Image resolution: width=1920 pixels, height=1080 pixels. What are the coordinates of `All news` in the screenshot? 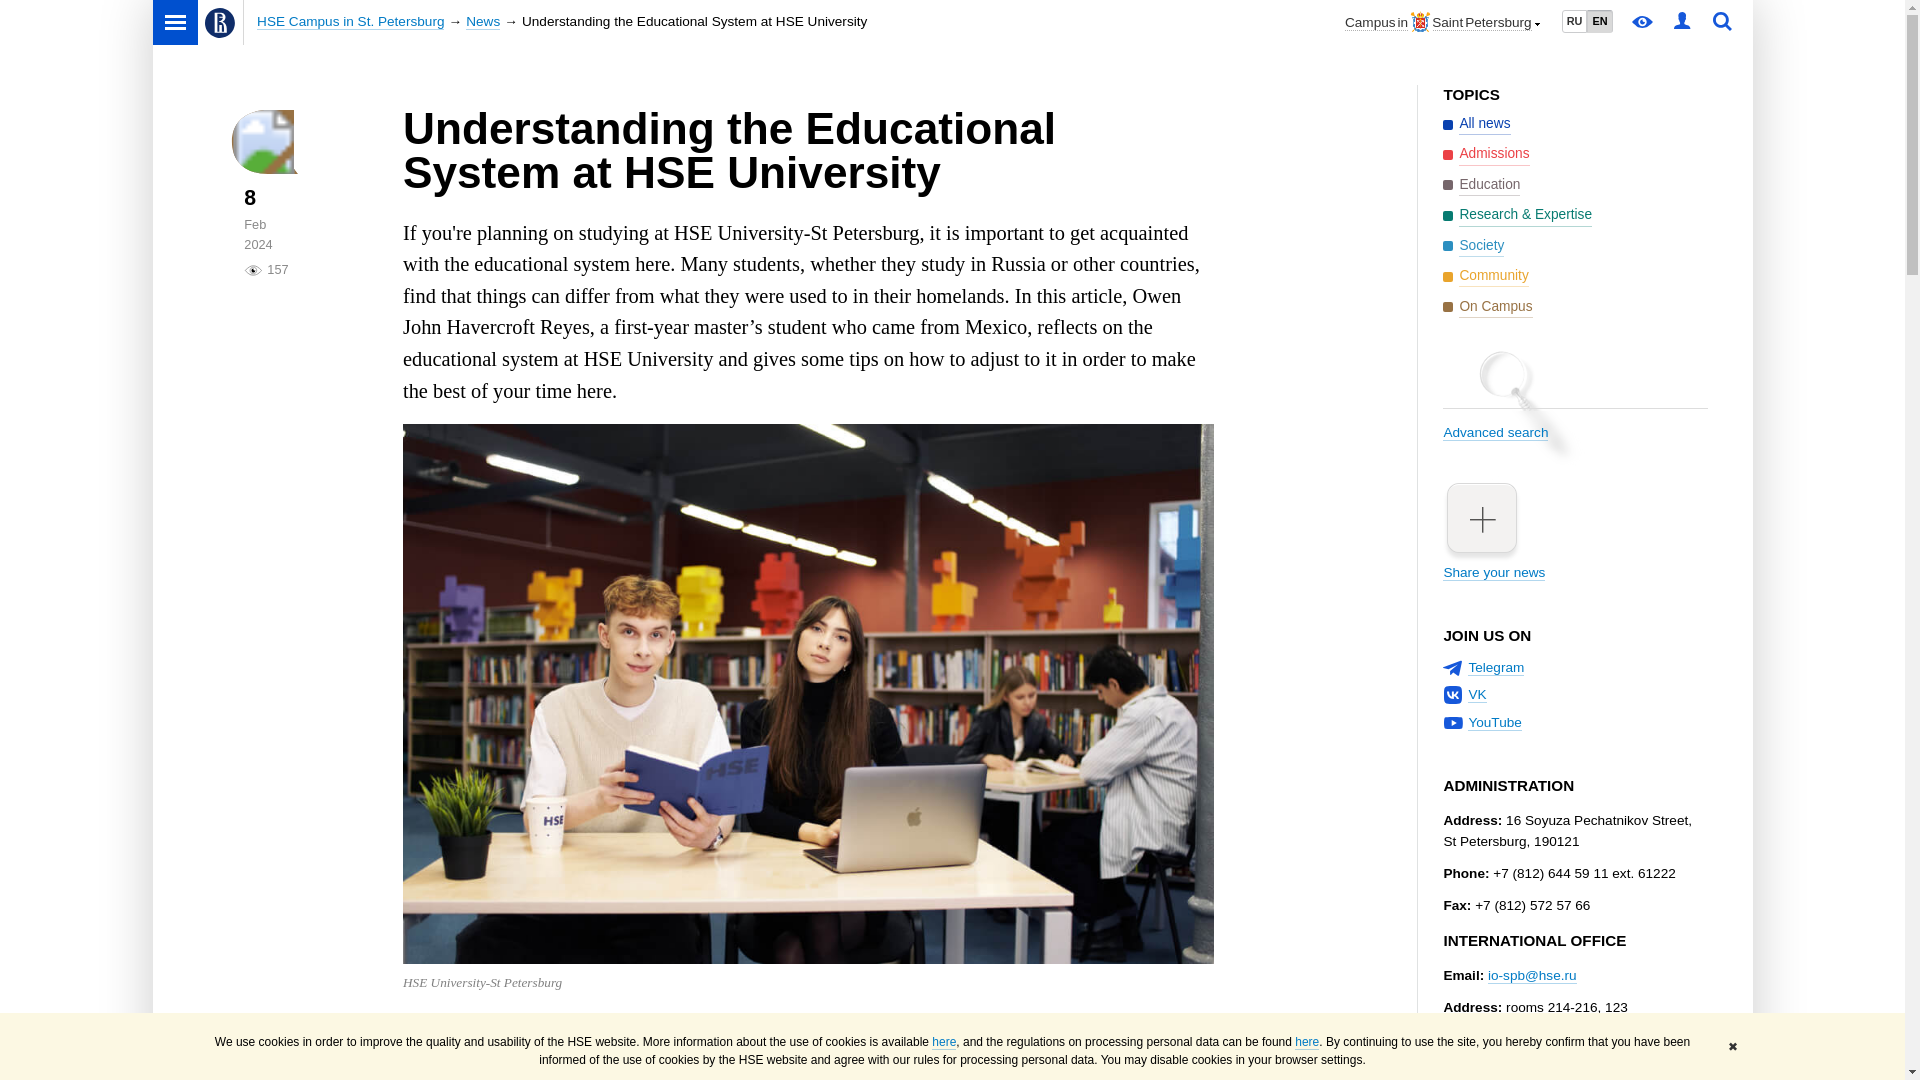 It's located at (1476, 124).